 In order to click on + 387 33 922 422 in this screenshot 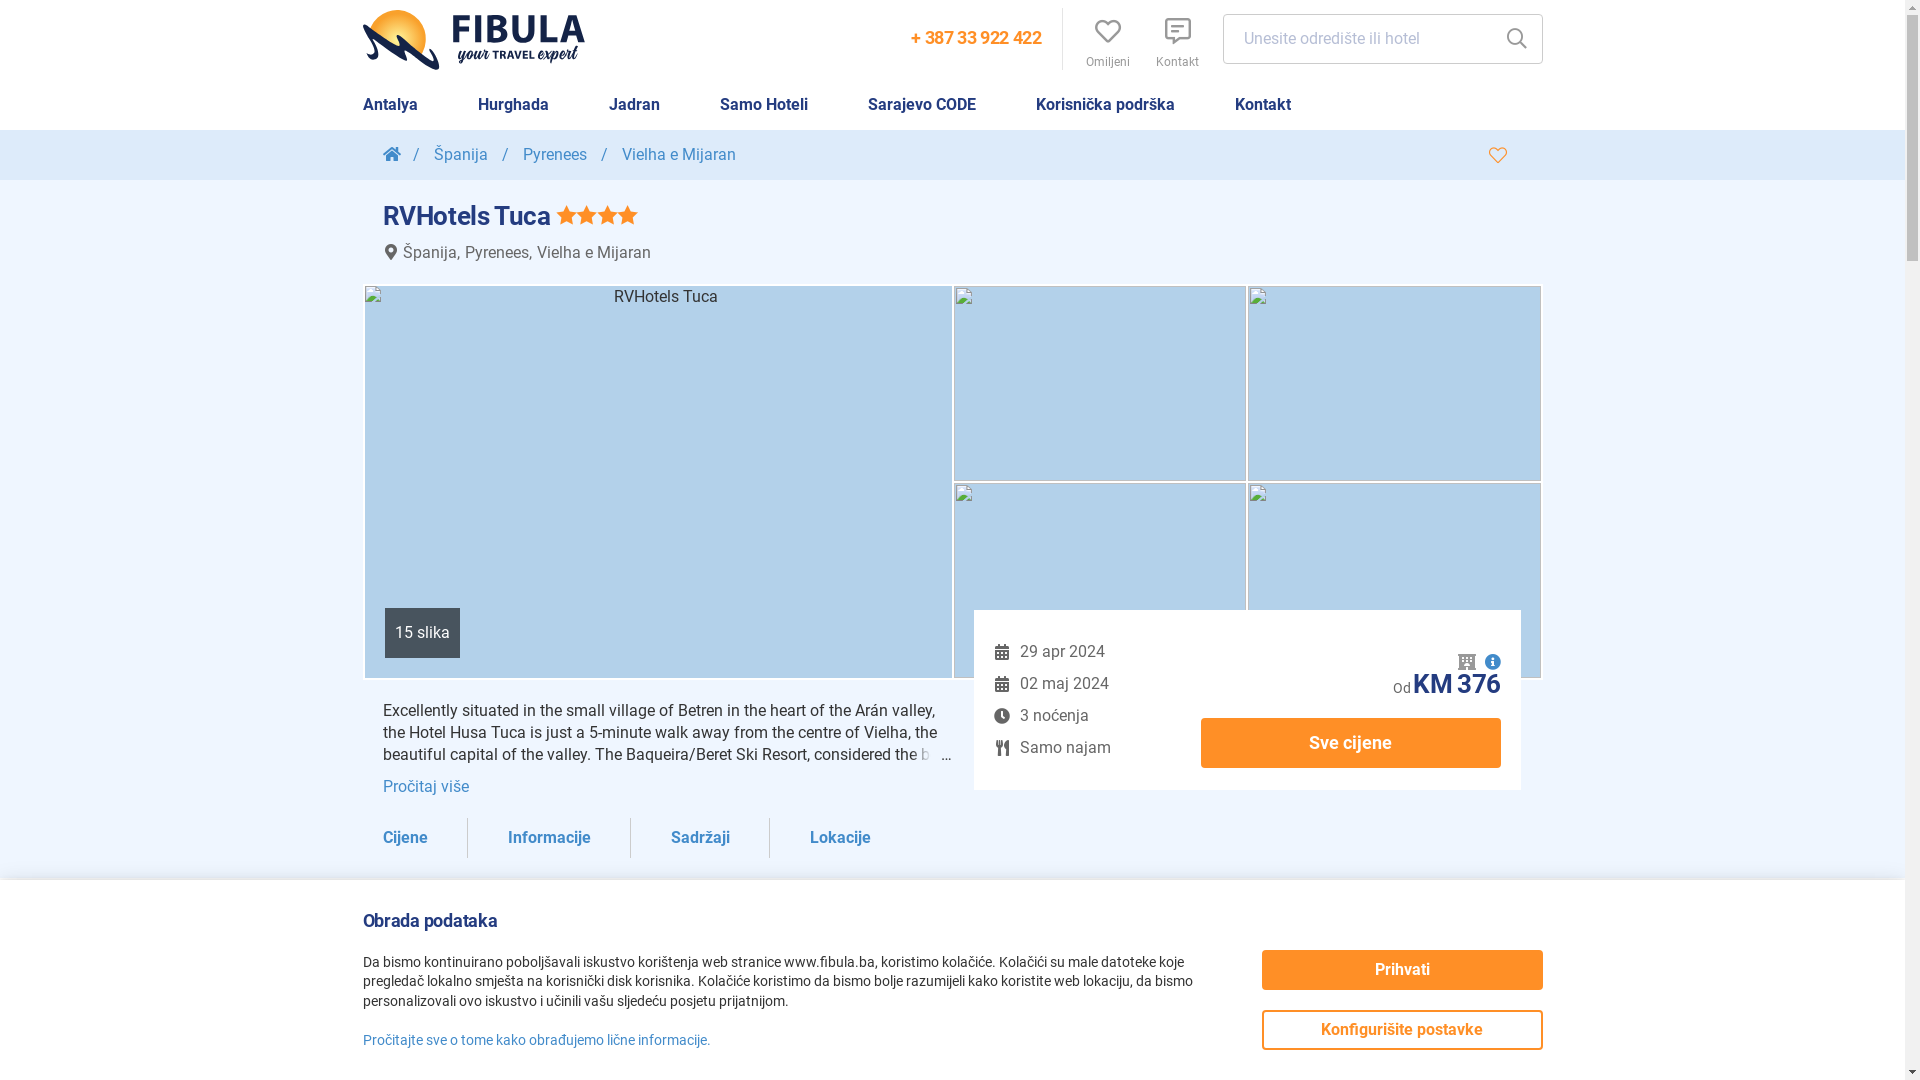, I will do `click(976, 38)`.